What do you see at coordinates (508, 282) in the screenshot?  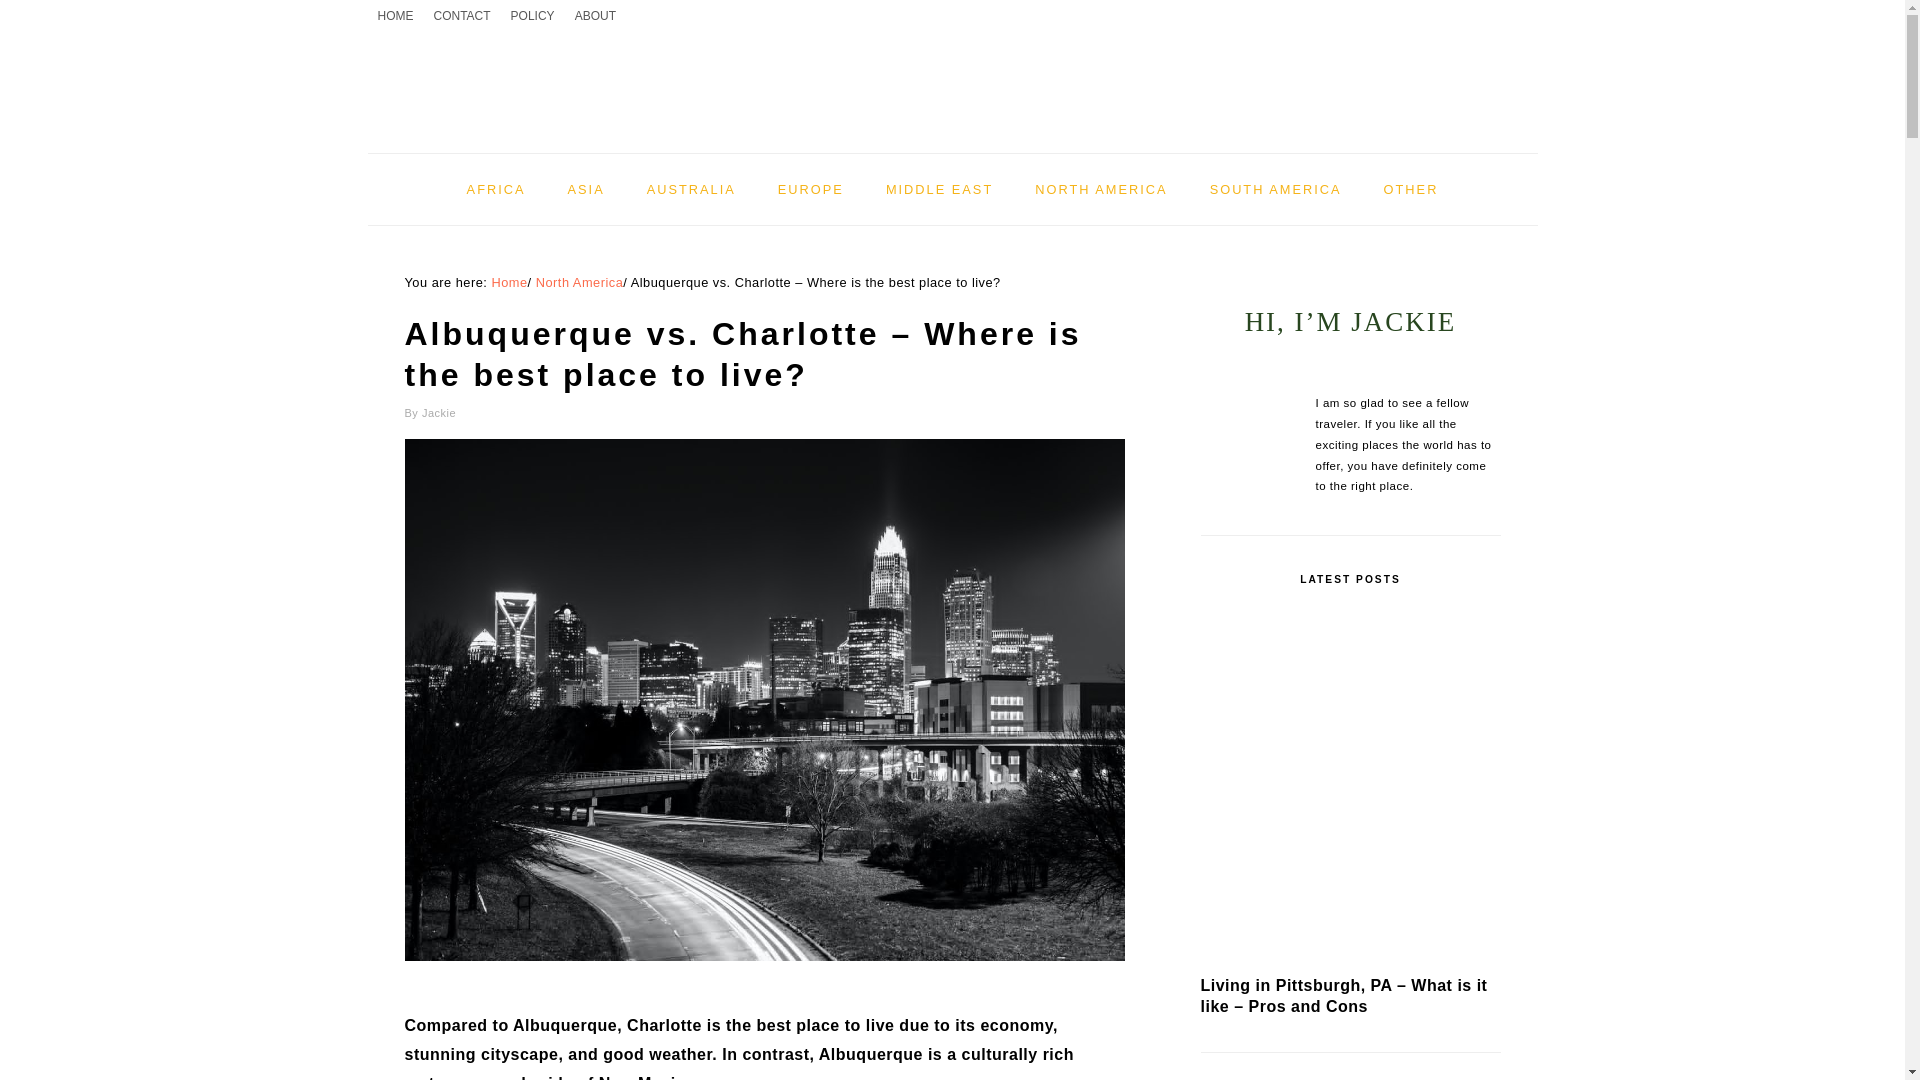 I see `Home` at bounding box center [508, 282].